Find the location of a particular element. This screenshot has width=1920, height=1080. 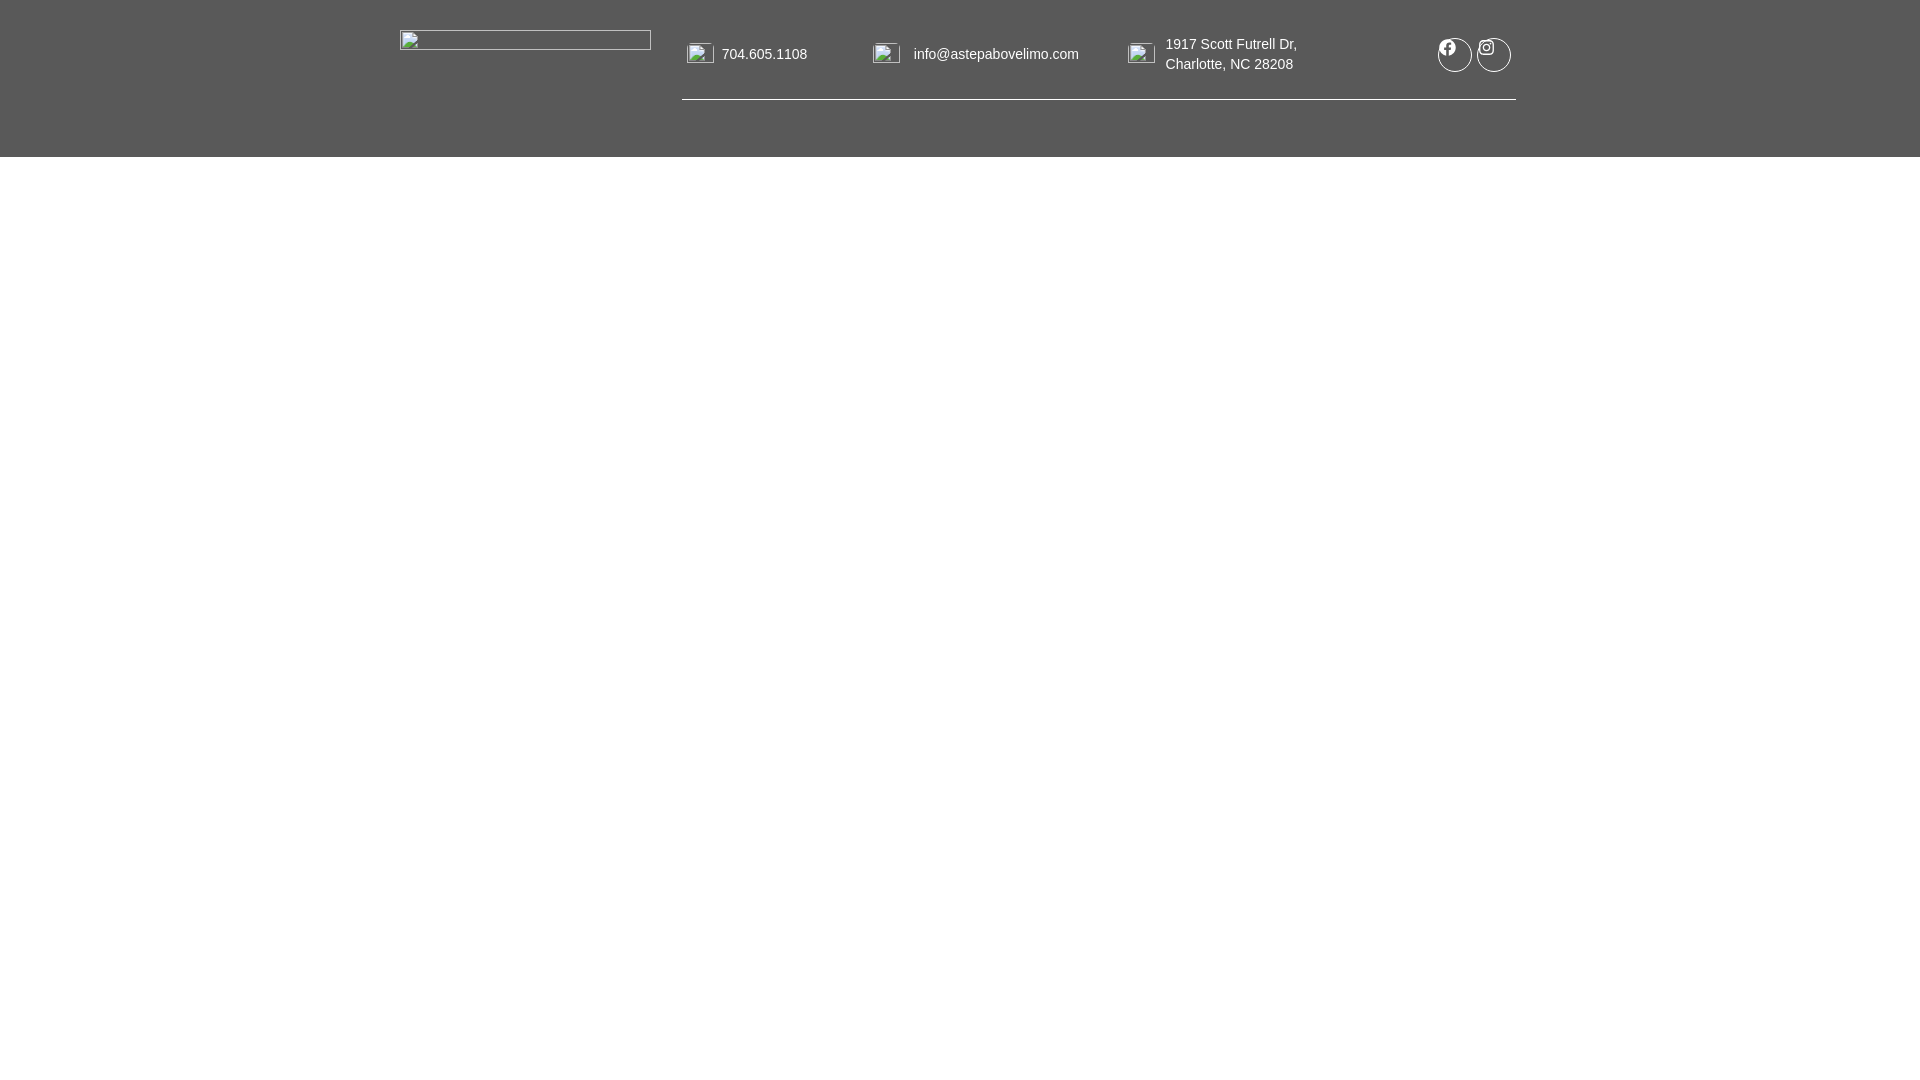

Instagram is located at coordinates (1494, 54).